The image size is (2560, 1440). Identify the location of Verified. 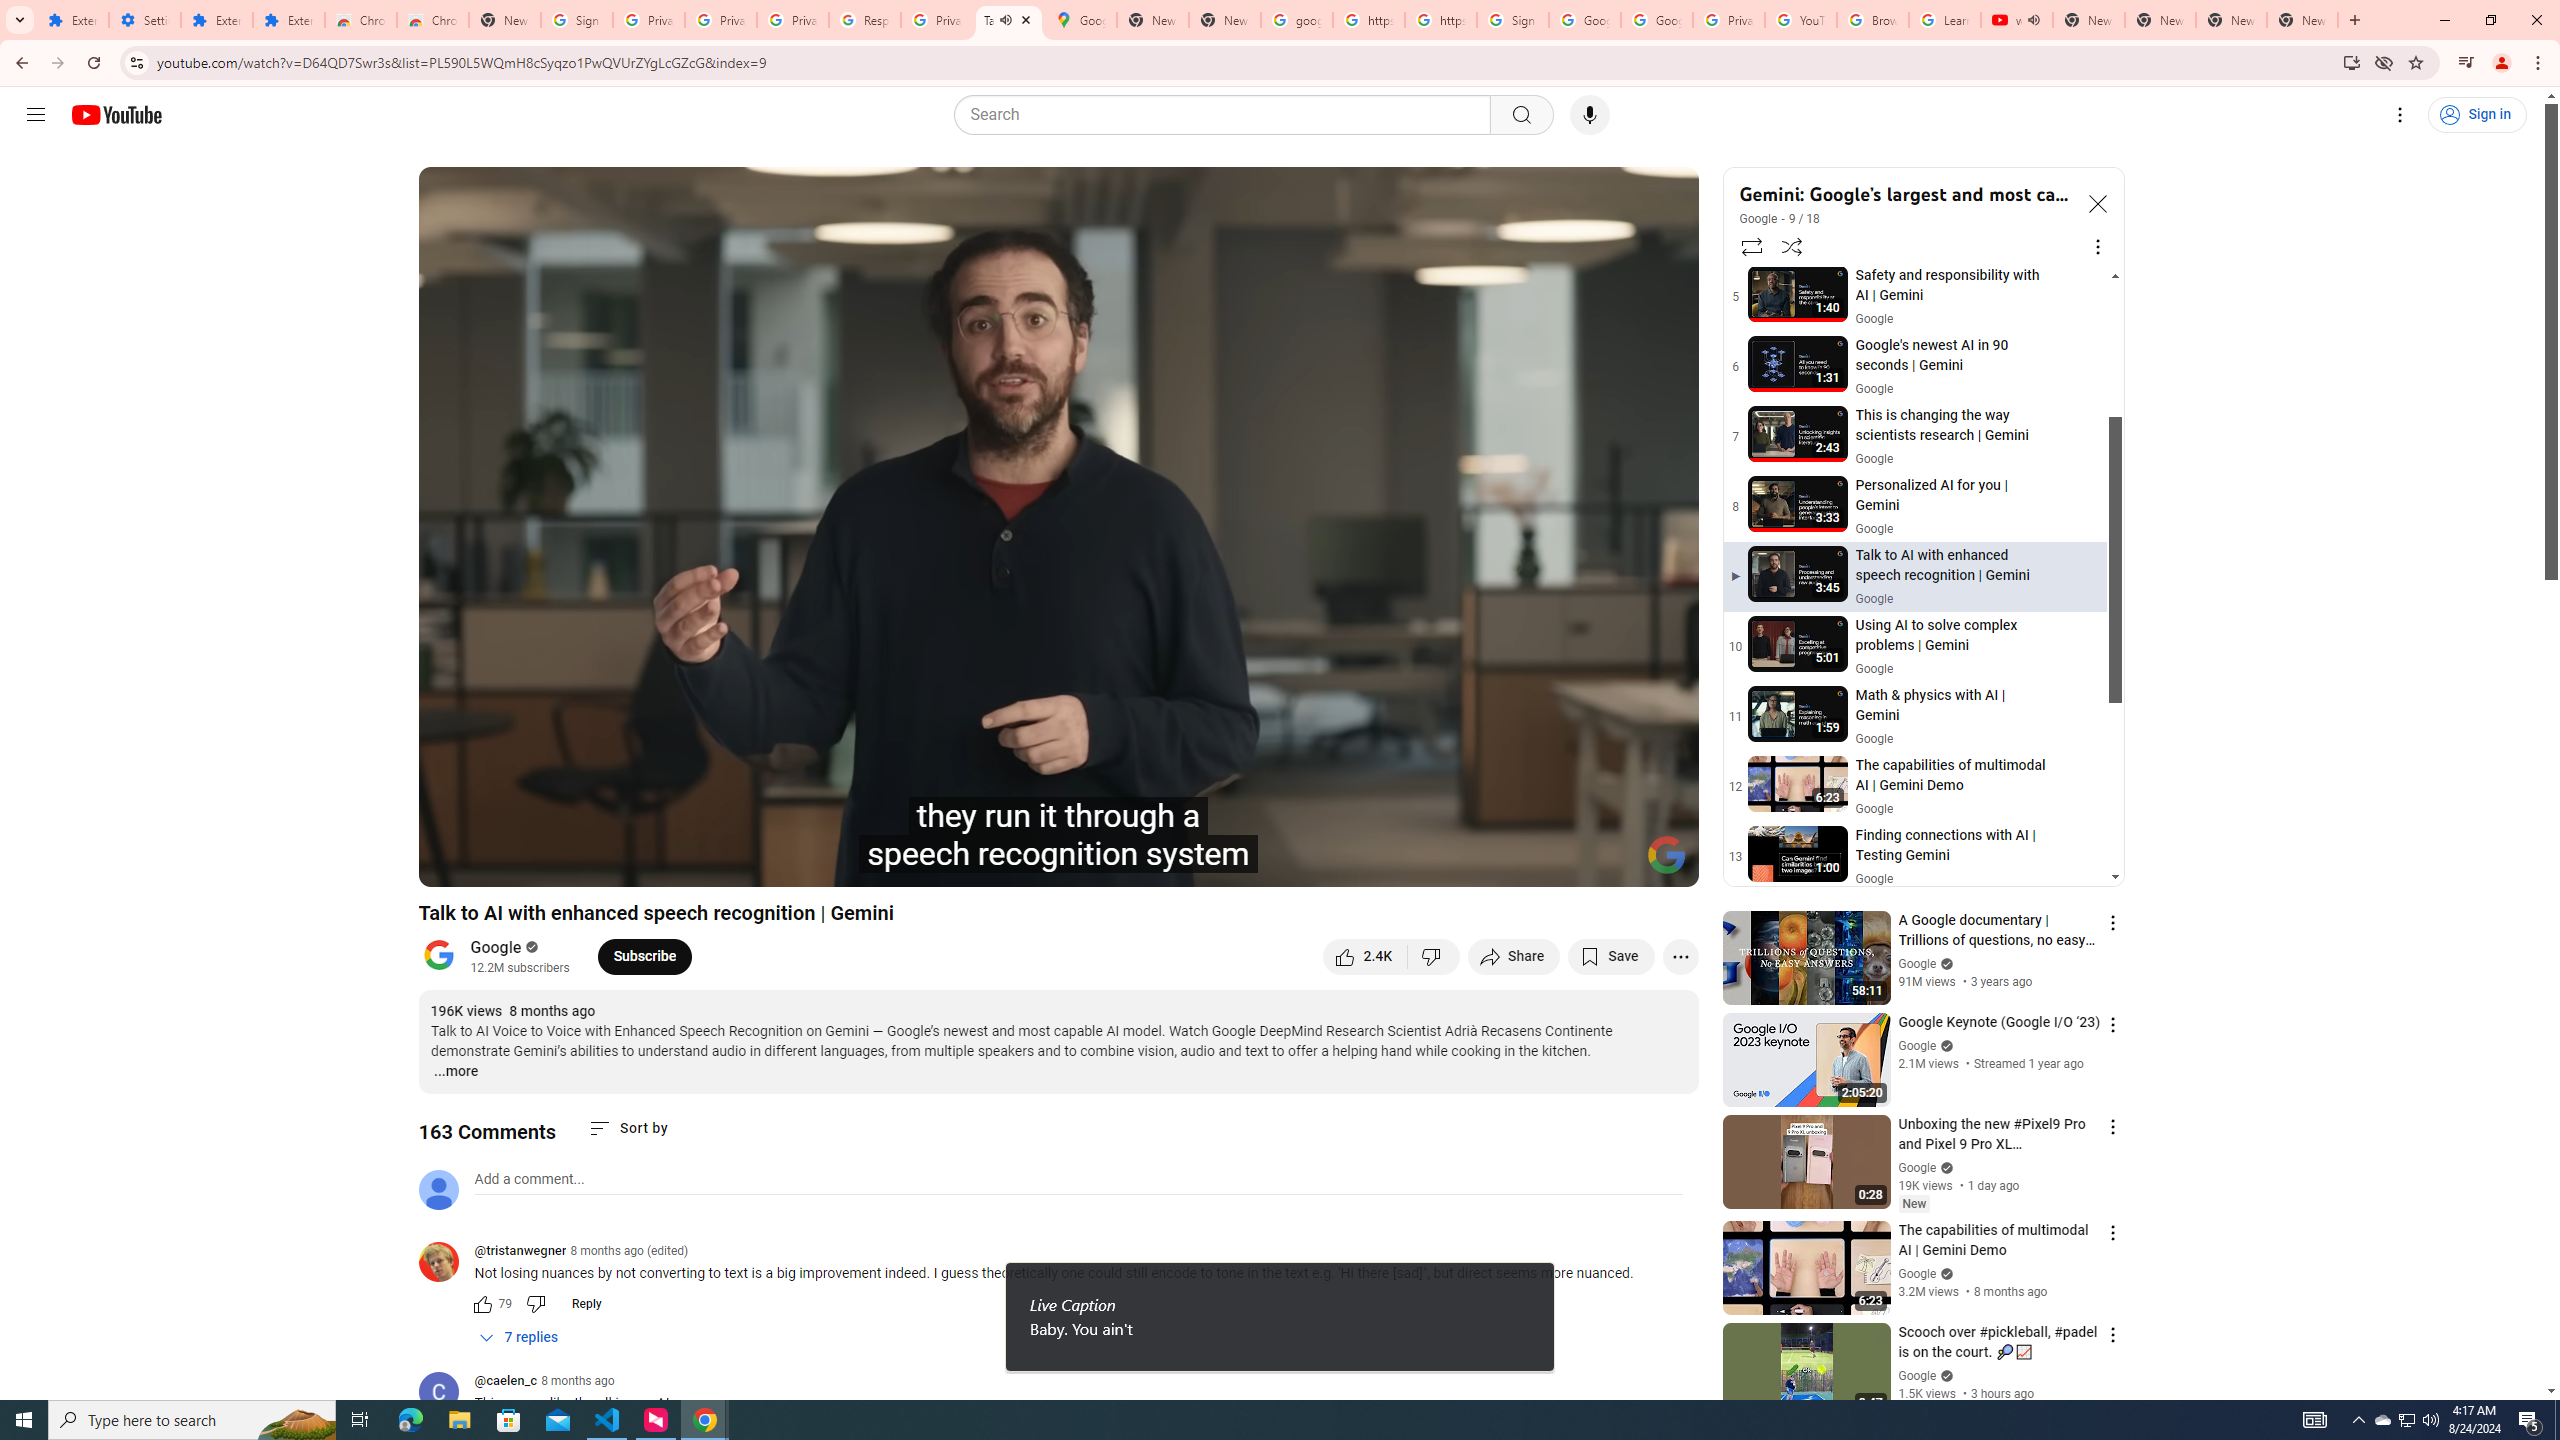
(1945, 1375).